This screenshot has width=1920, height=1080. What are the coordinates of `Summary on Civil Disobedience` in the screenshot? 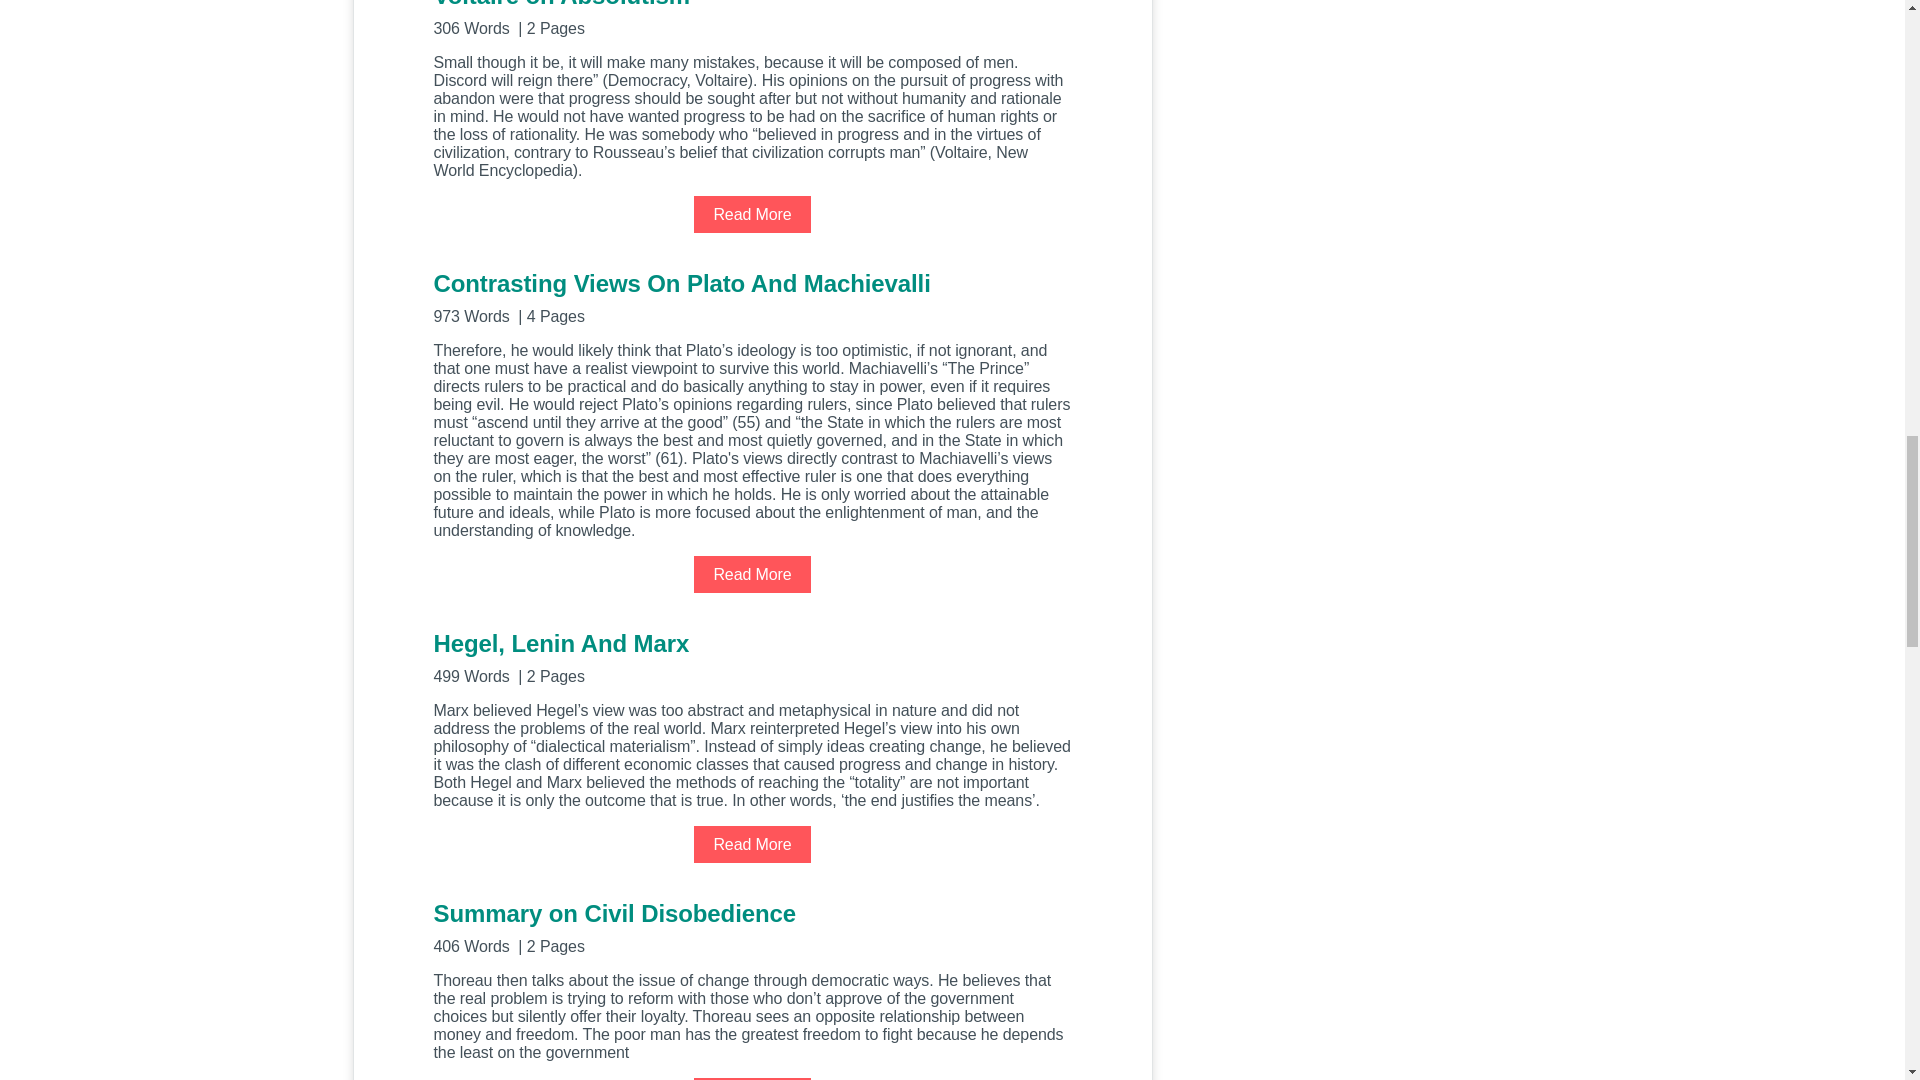 It's located at (752, 926).